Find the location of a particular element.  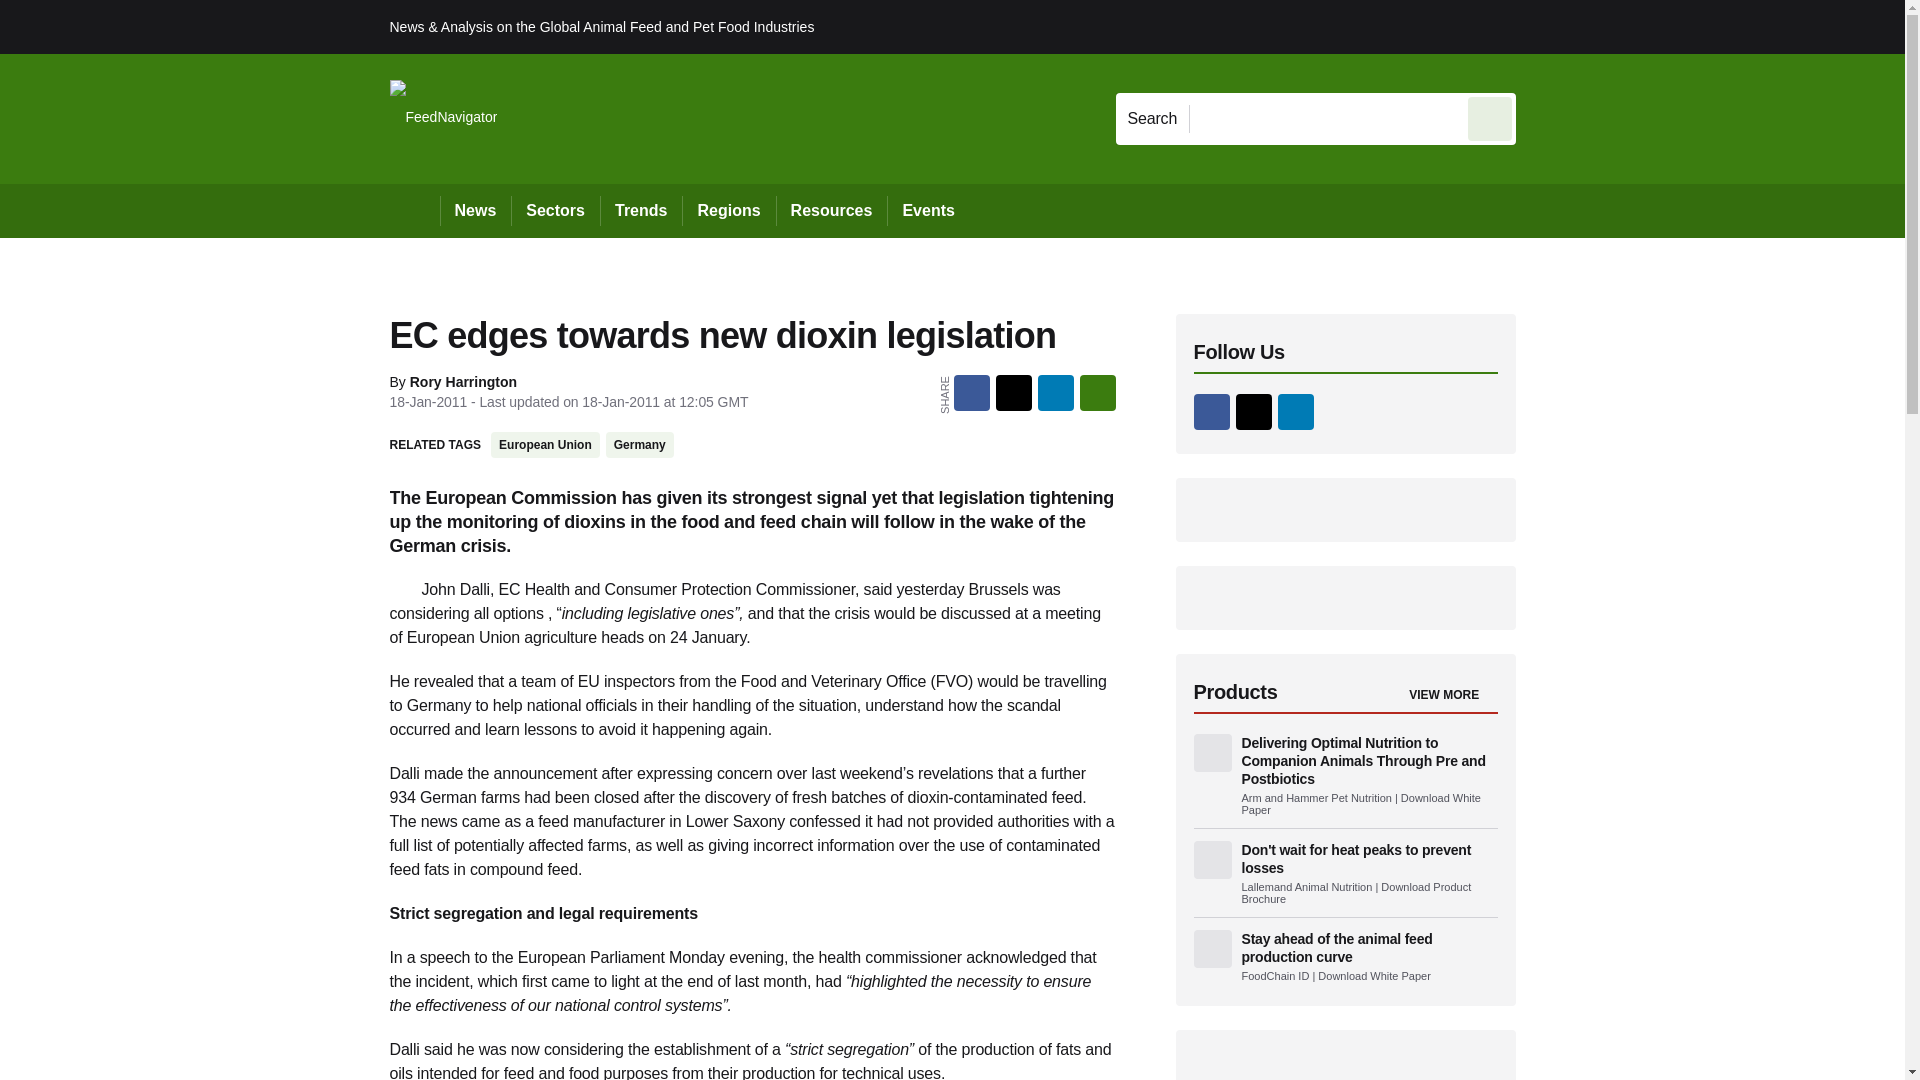

News is located at coordinates (476, 210).